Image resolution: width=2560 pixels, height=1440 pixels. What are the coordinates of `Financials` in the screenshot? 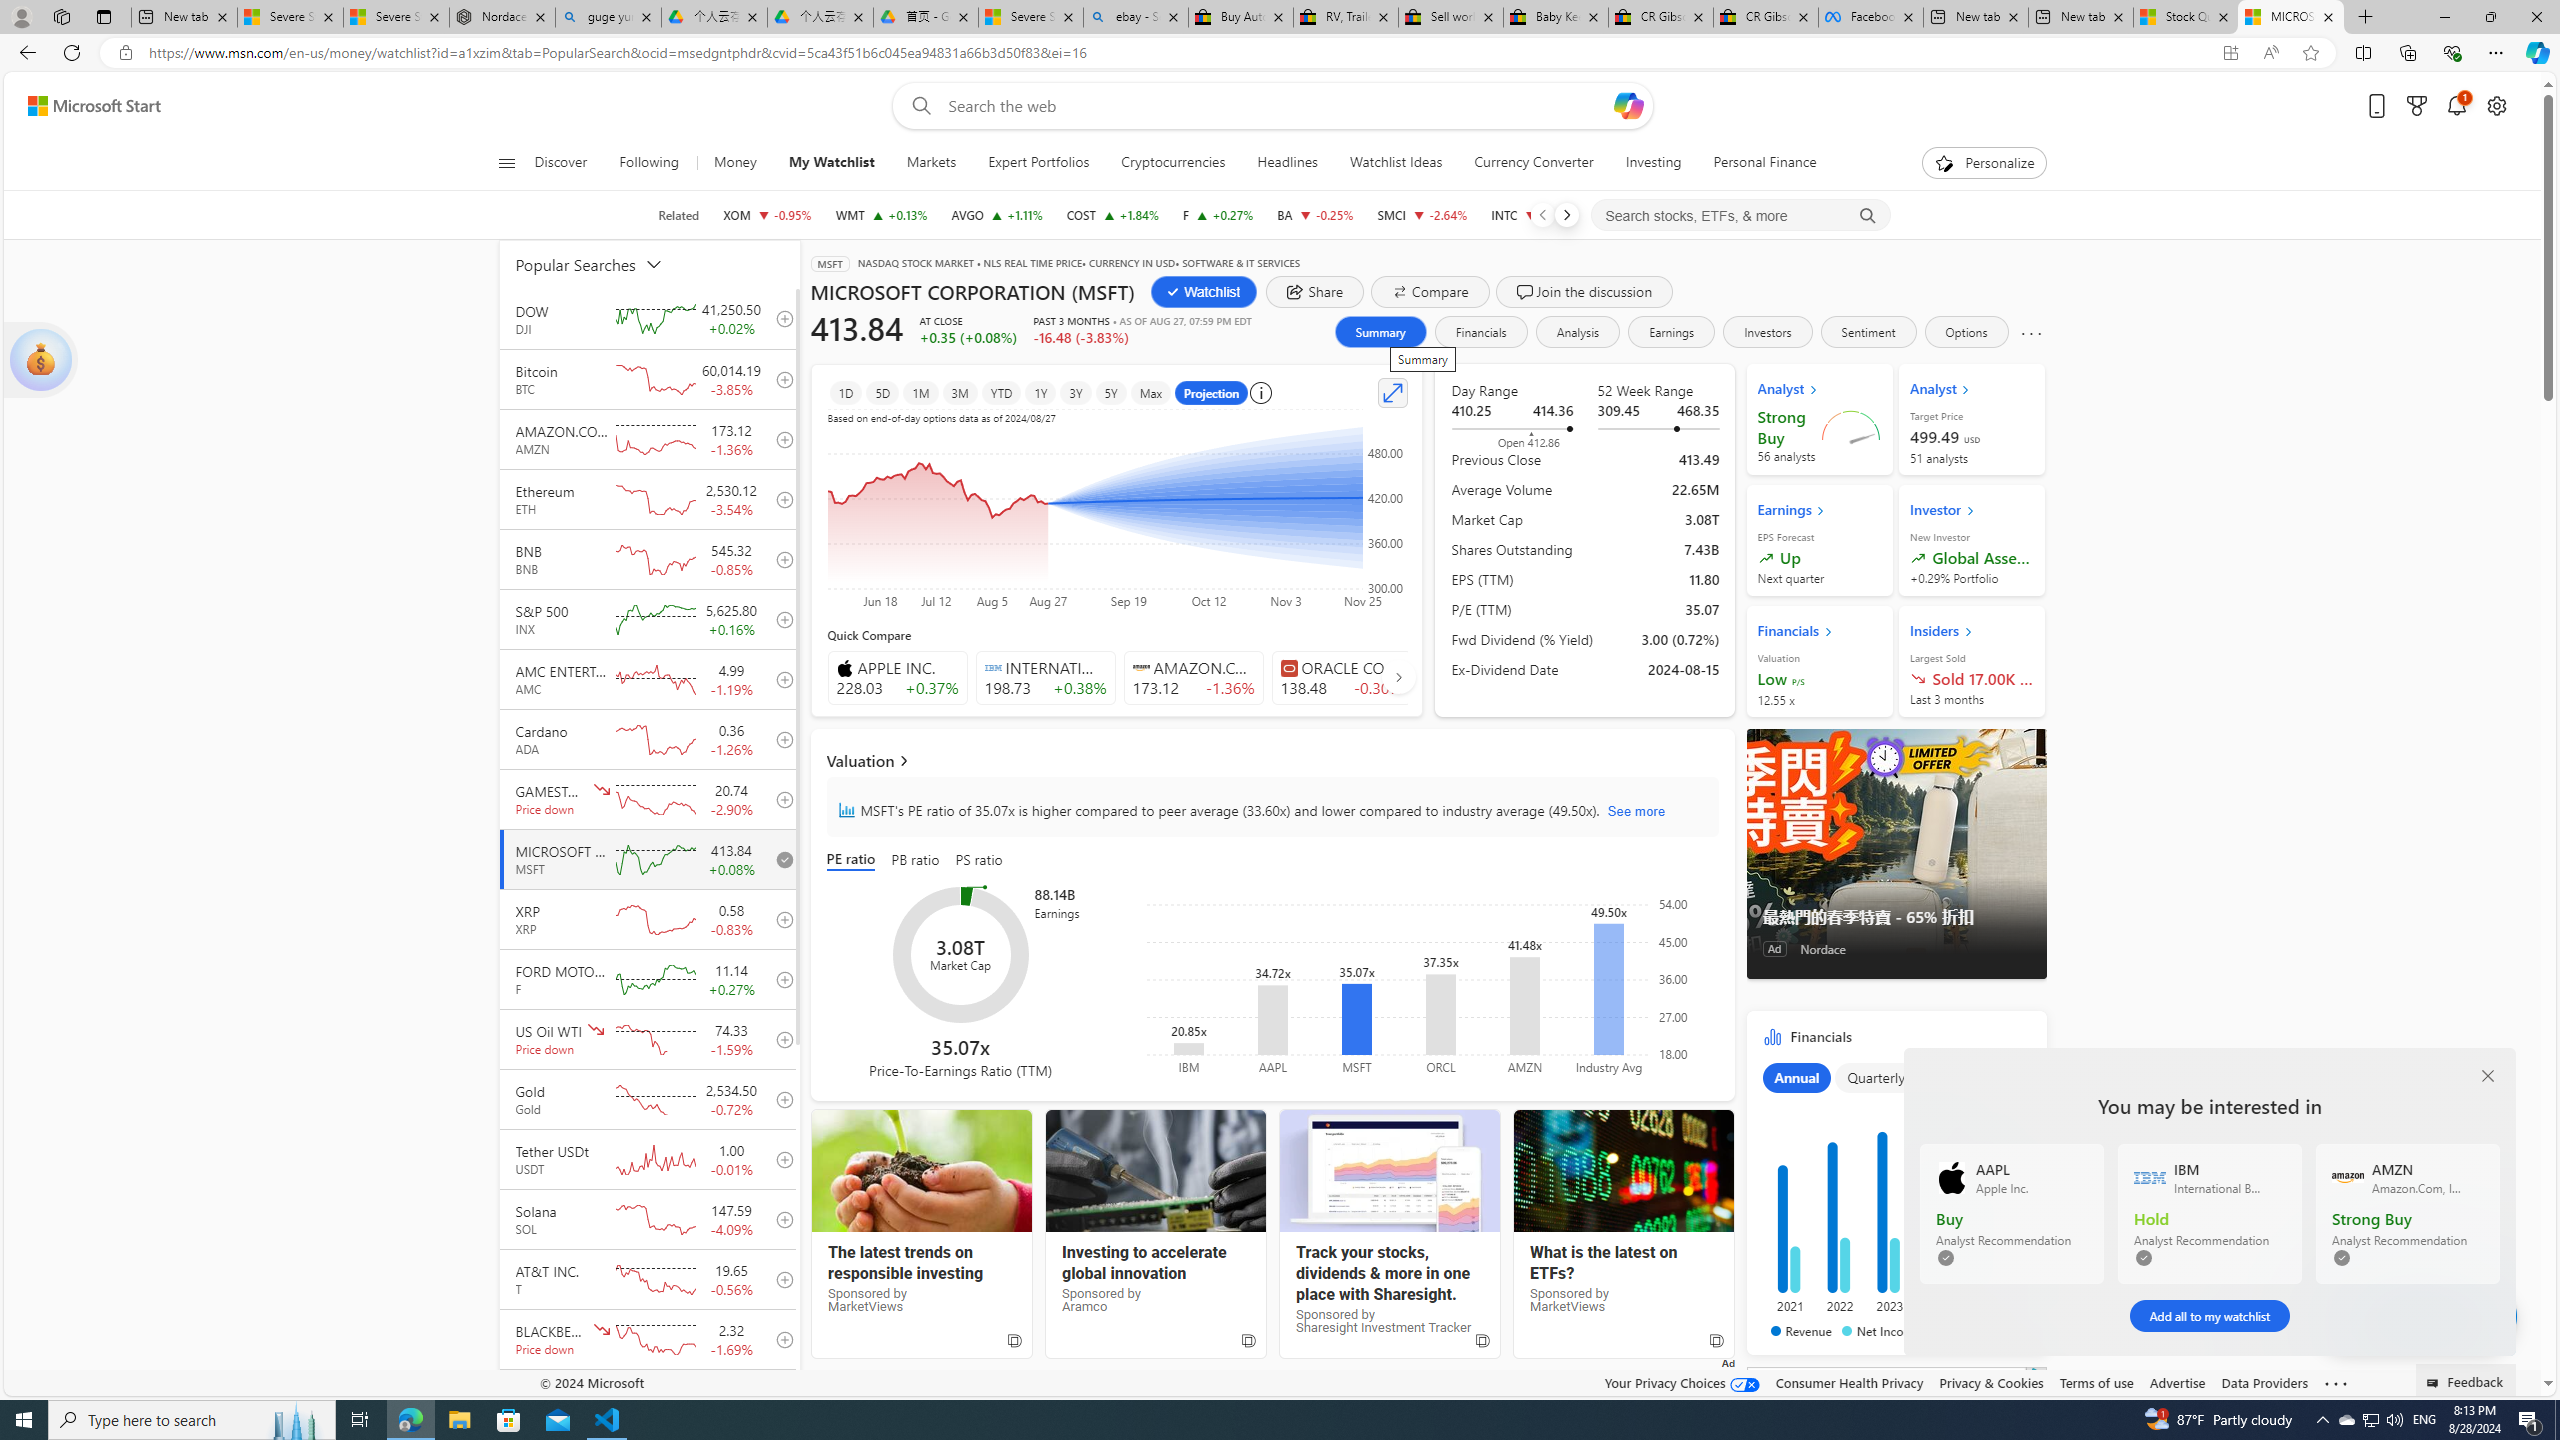 It's located at (1480, 332).